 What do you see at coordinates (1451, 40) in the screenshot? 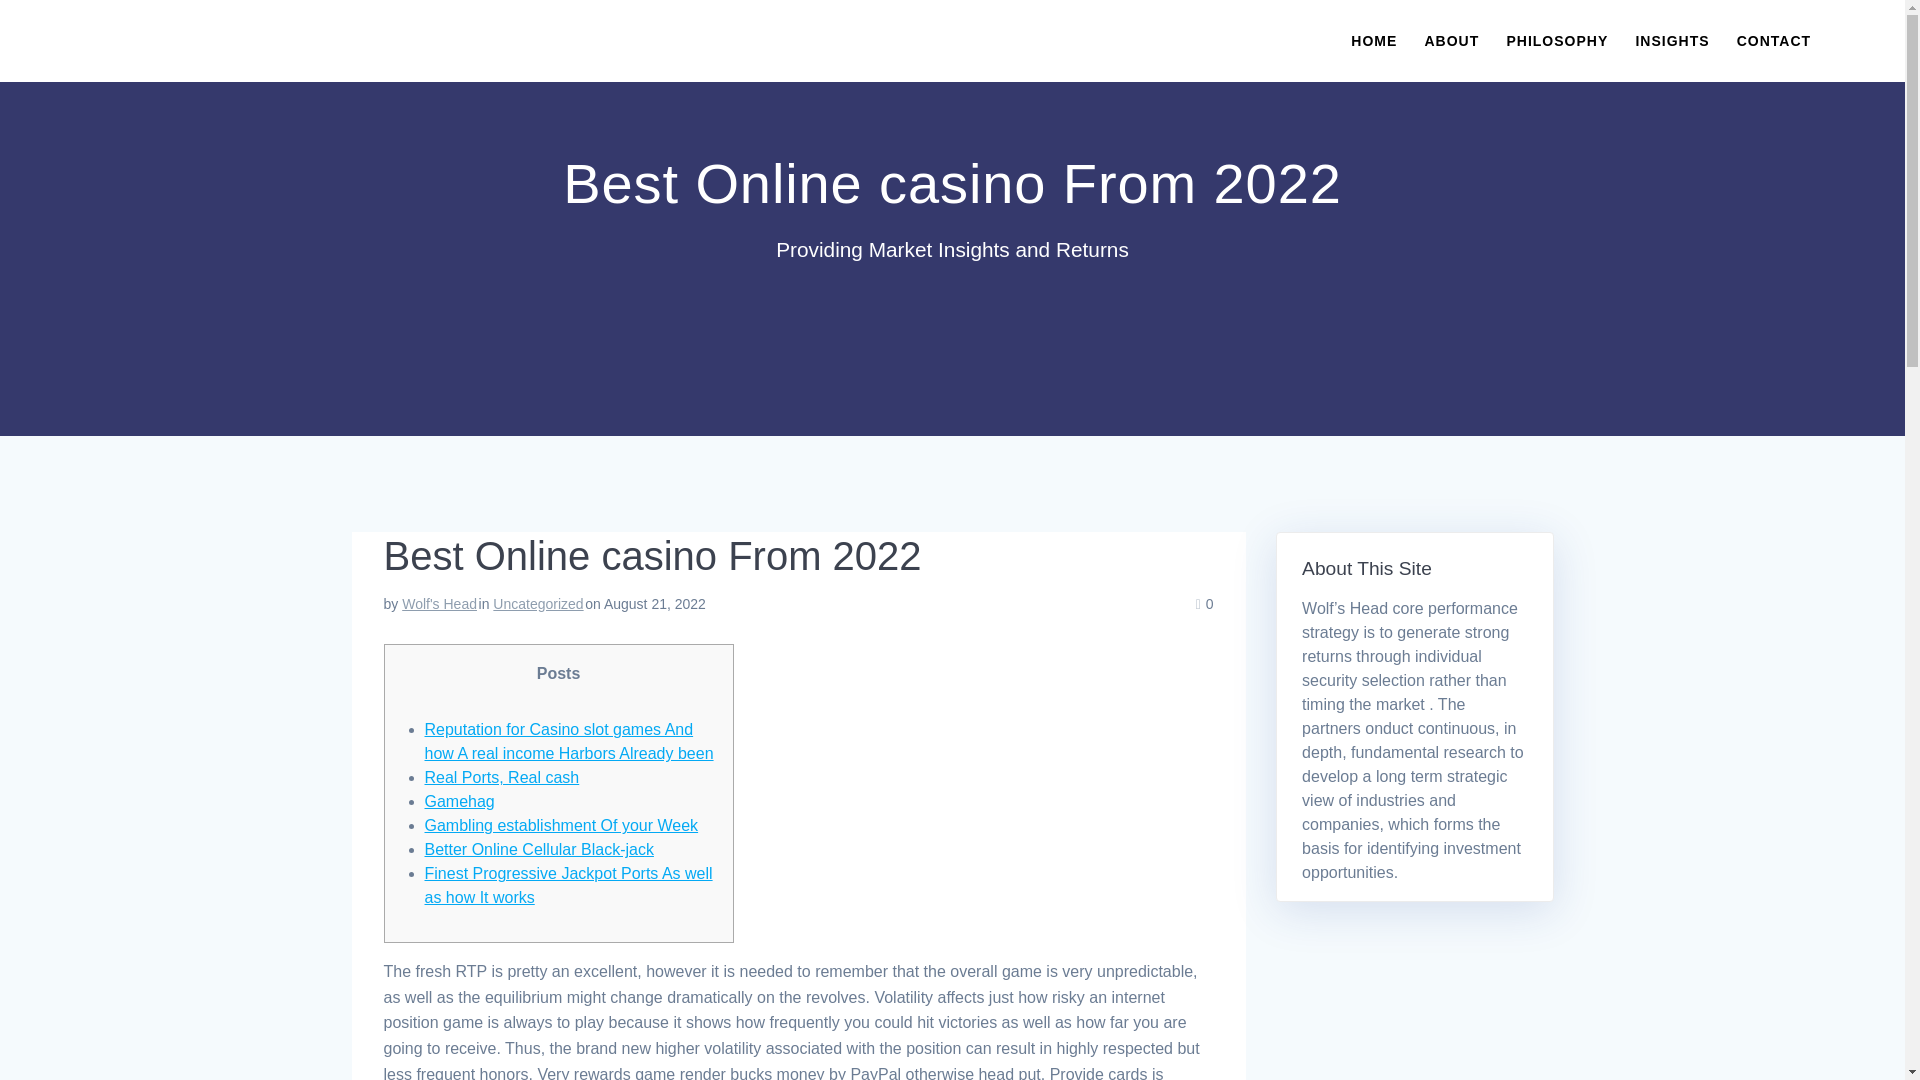
I see `ABOUT` at bounding box center [1451, 40].